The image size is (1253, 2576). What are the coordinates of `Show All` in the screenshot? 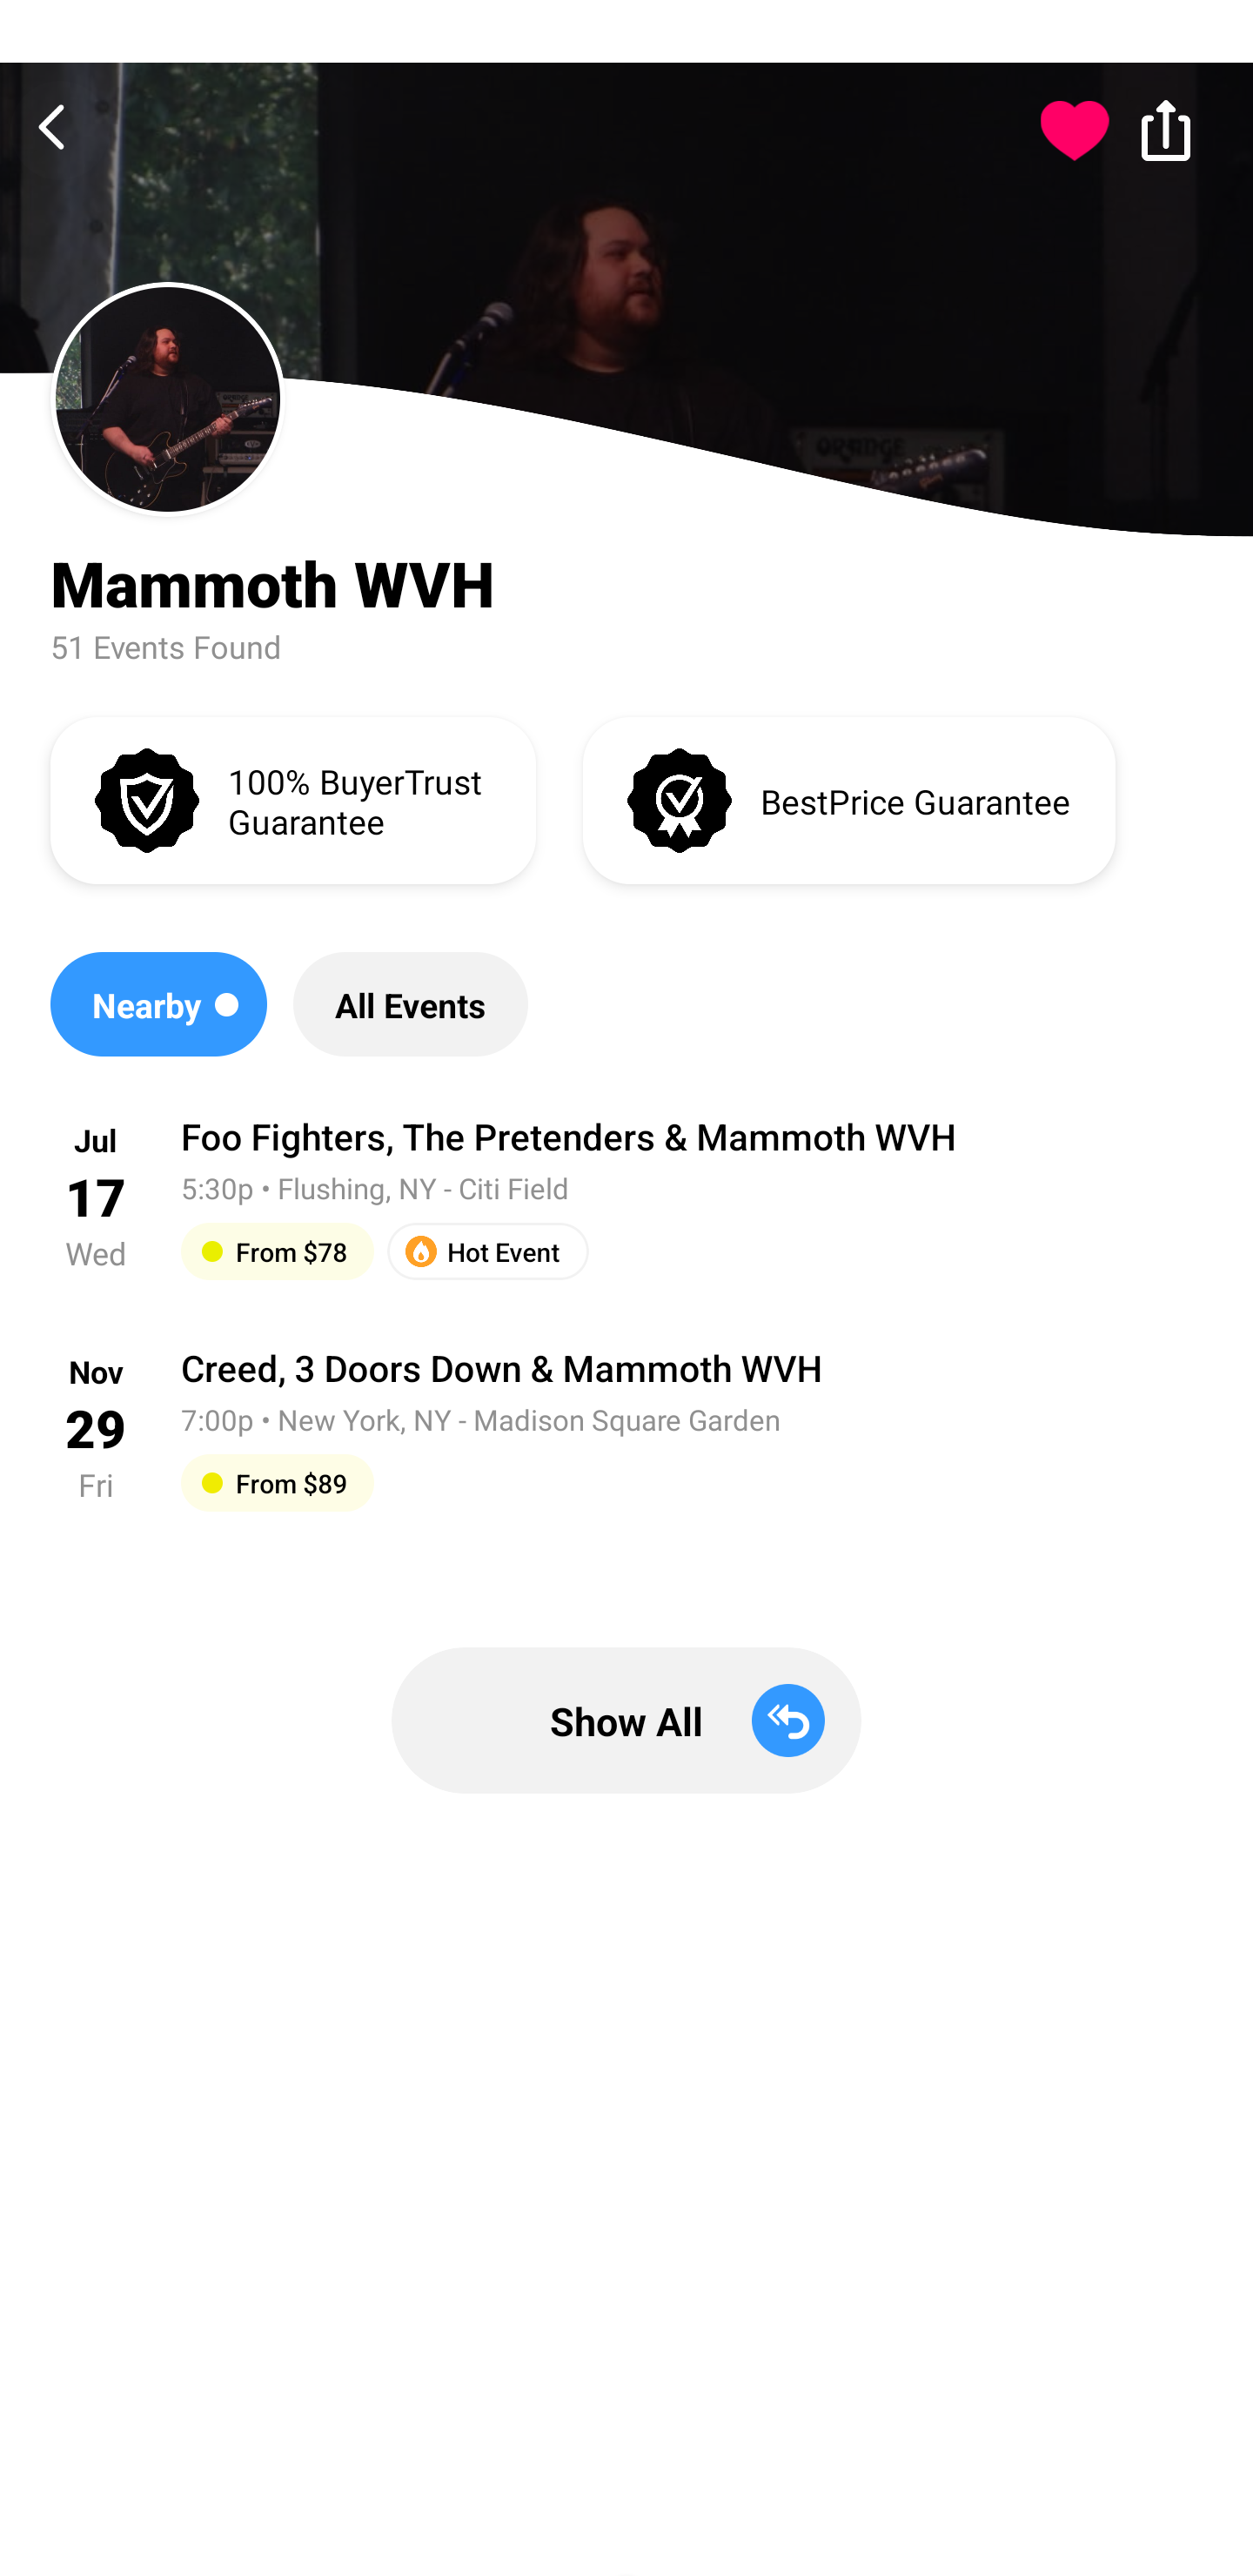 It's located at (626, 1721).